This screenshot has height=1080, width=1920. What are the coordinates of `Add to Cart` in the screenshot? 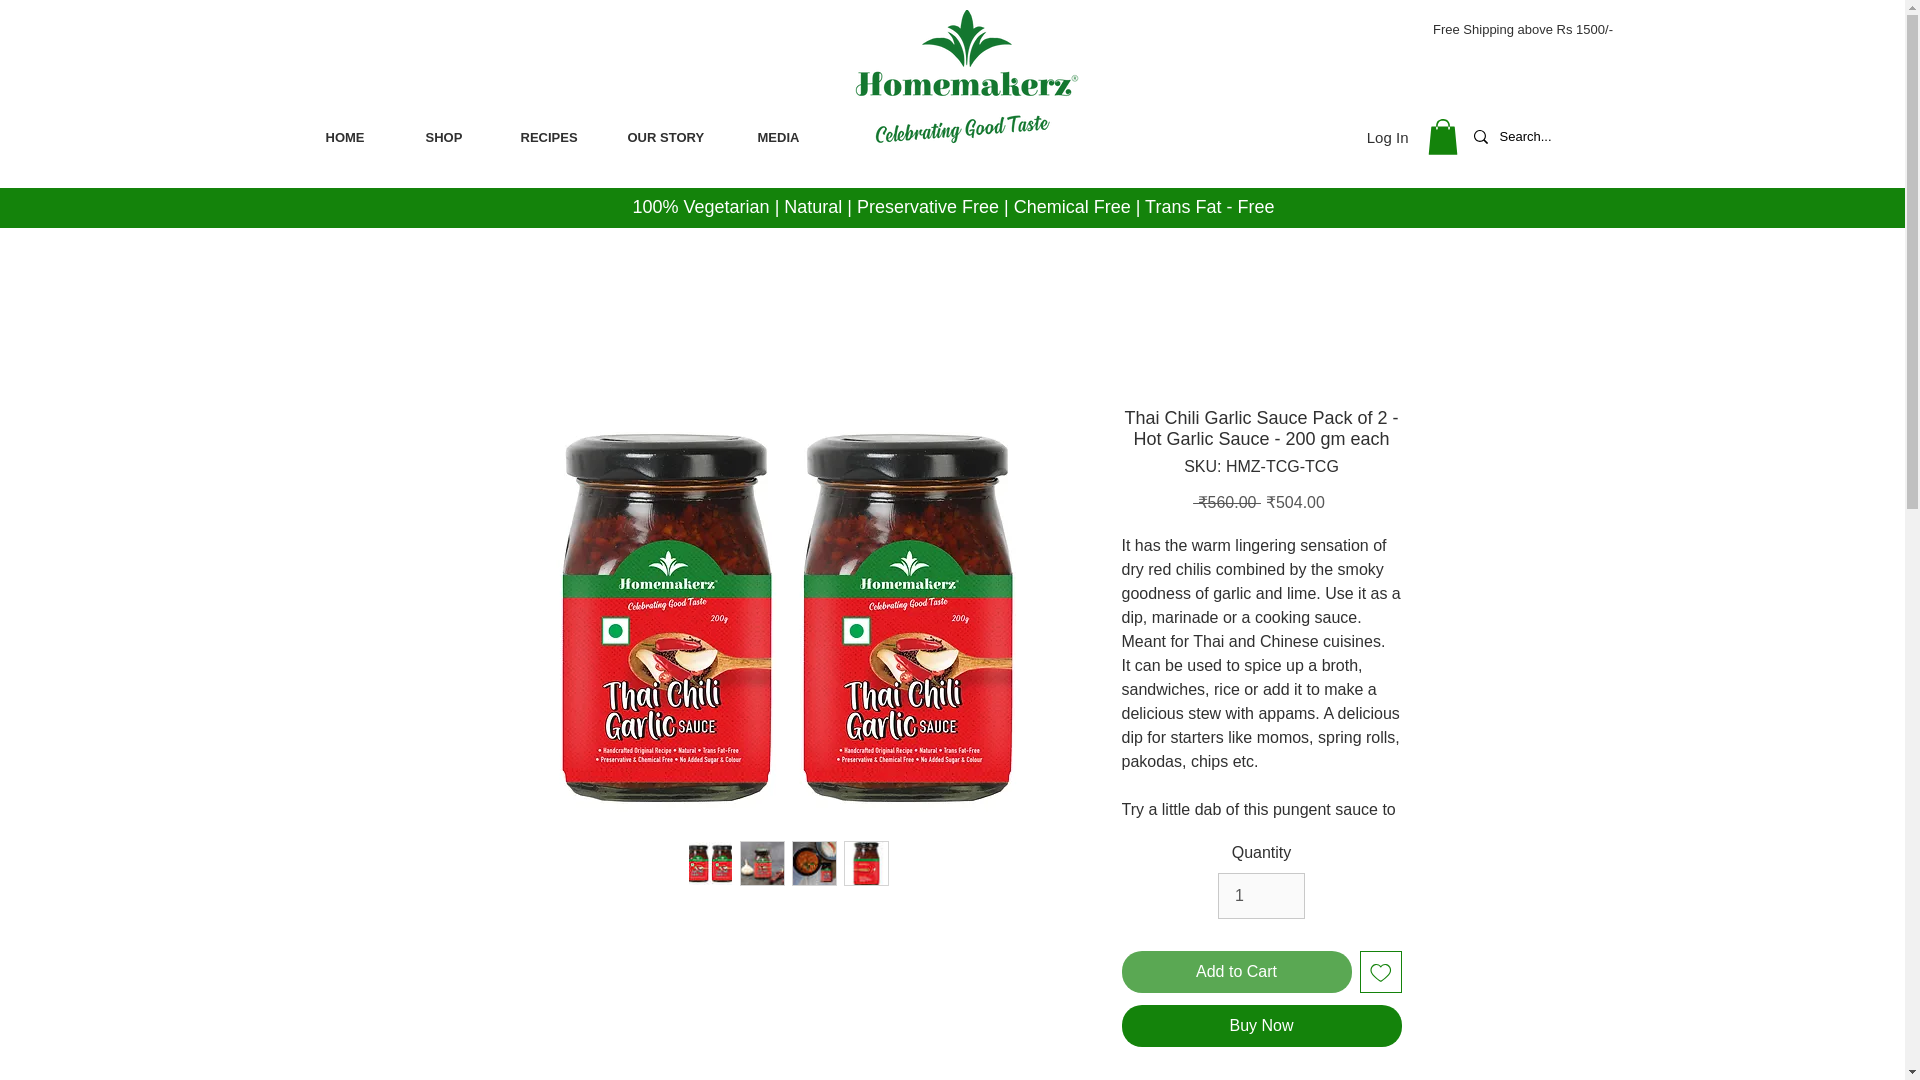 It's located at (1236, 972).